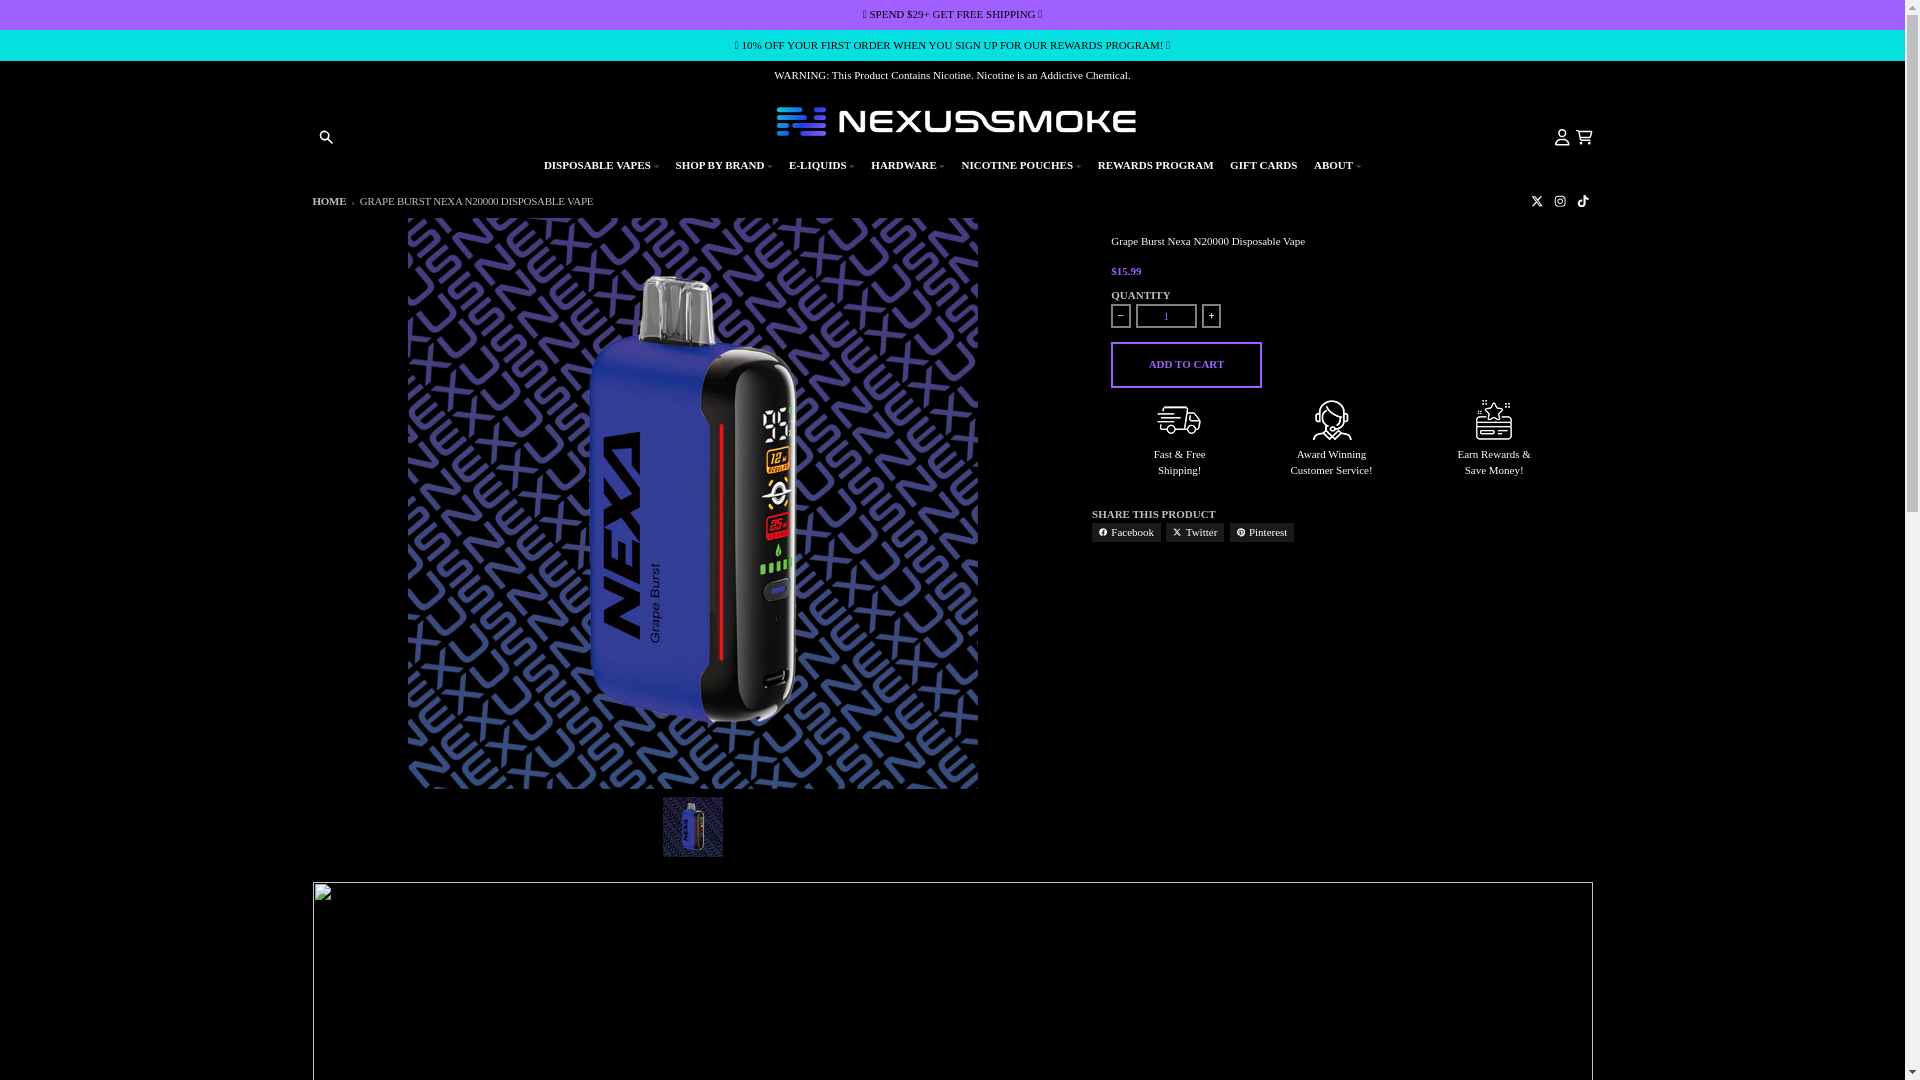  I want to click on Search, so click(326, 136).